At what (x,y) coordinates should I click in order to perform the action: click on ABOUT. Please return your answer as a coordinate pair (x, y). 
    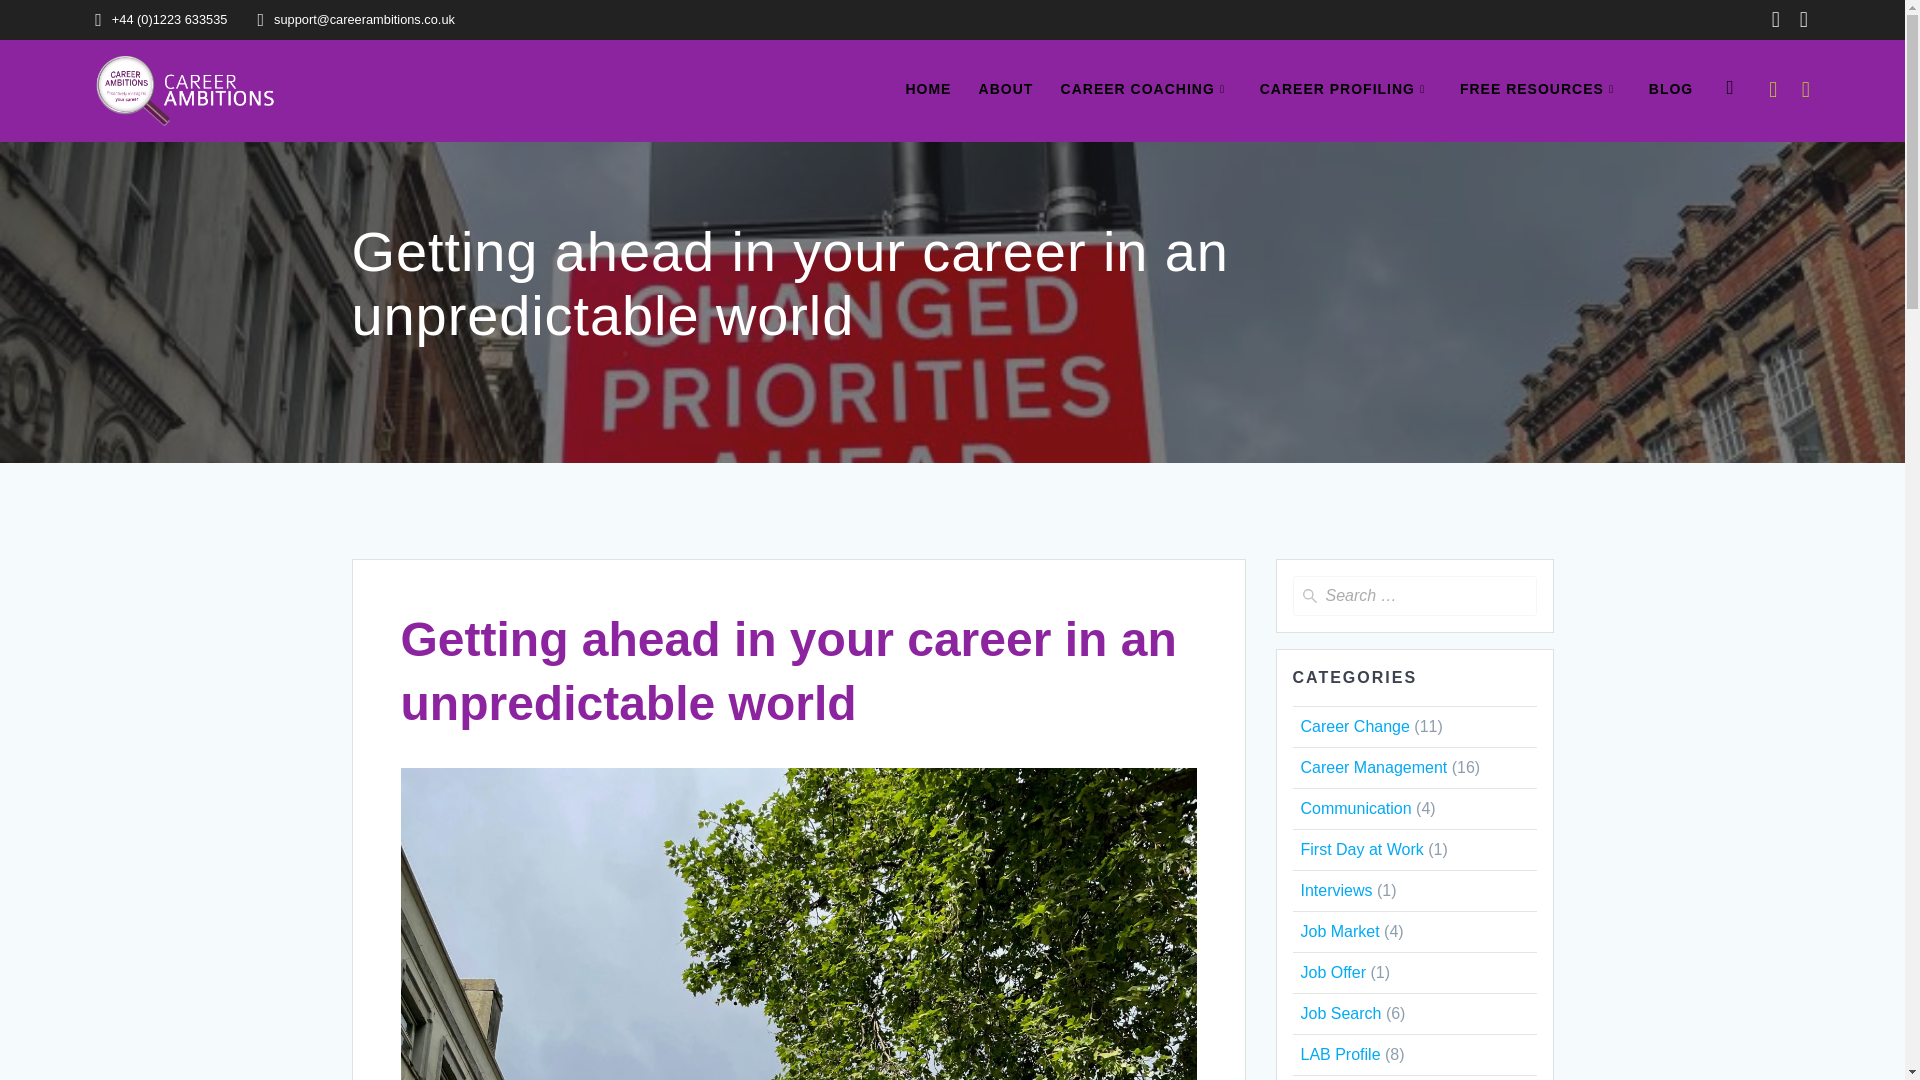
    Looking at the image, I should click on (1006, 90).